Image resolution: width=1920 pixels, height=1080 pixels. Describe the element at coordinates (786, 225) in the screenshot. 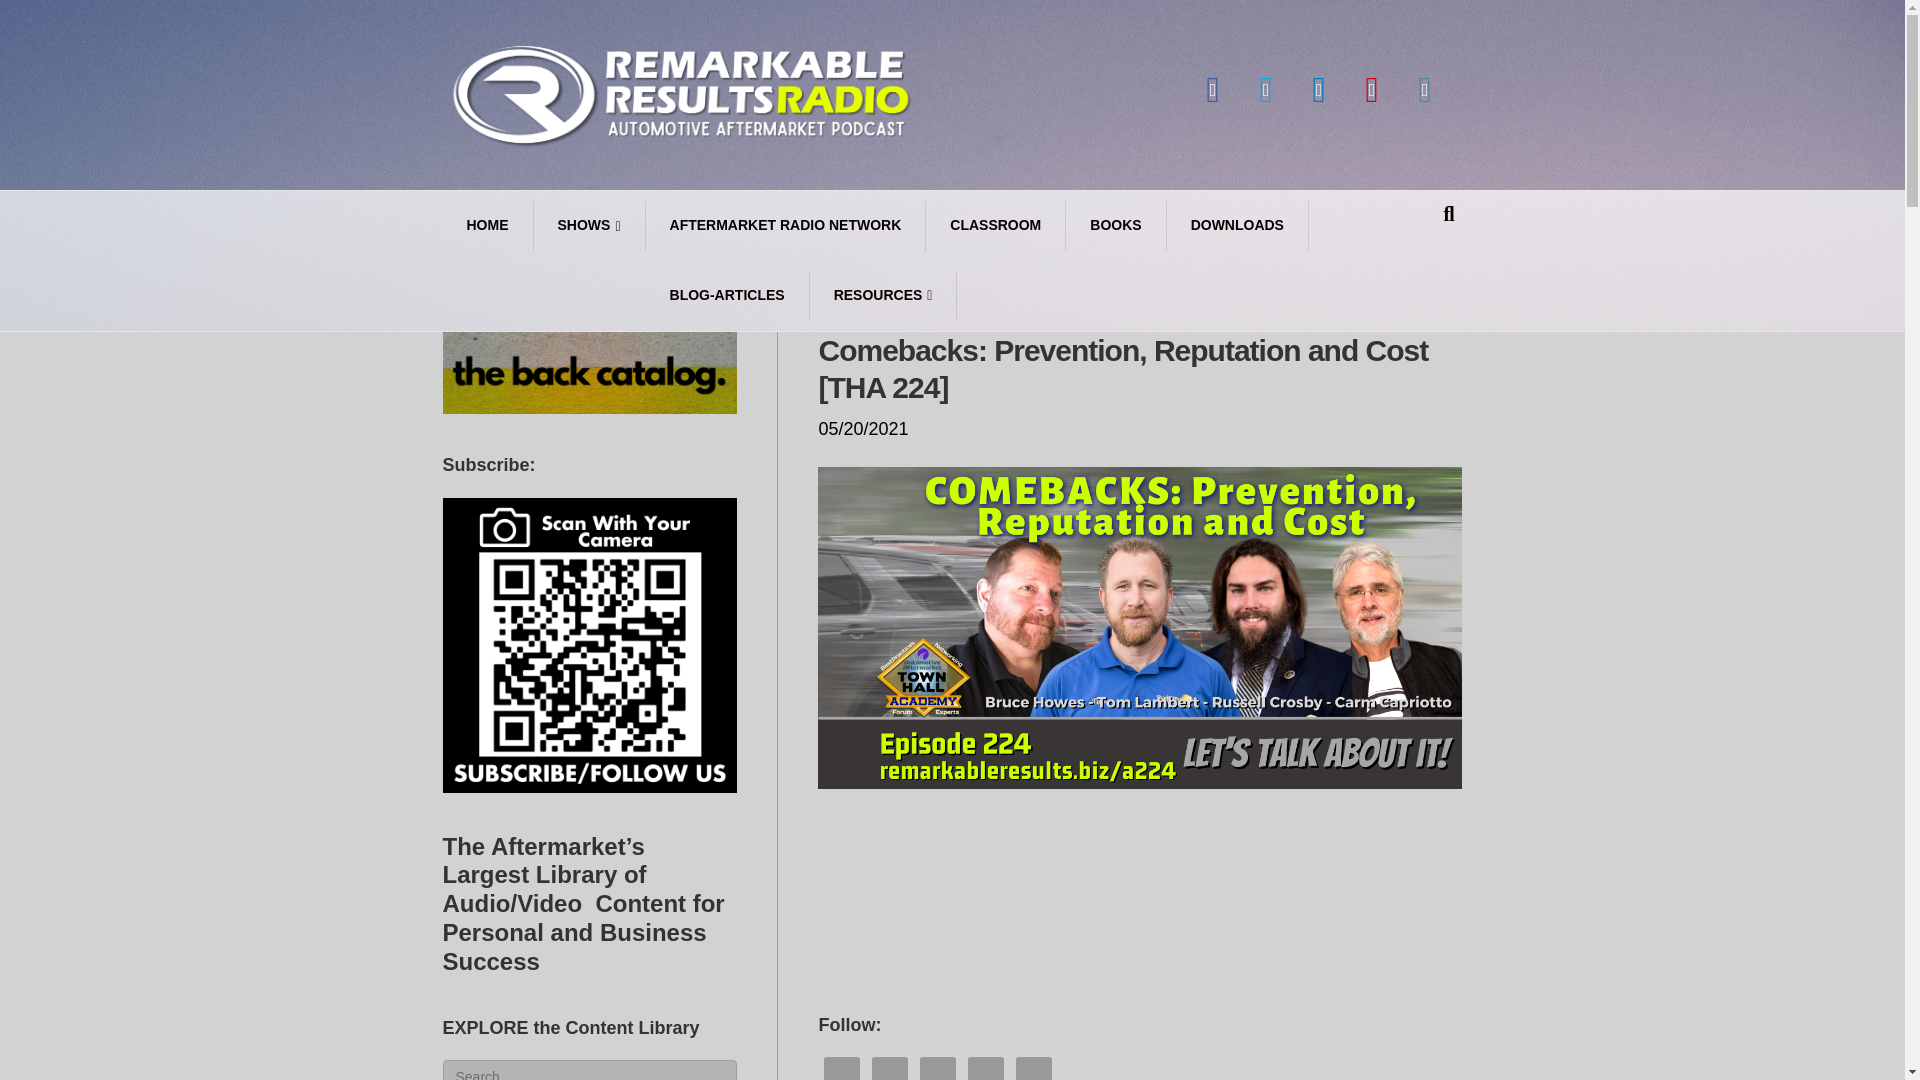

I see `AFTERMARKET RADIO NETWORK` at that location.